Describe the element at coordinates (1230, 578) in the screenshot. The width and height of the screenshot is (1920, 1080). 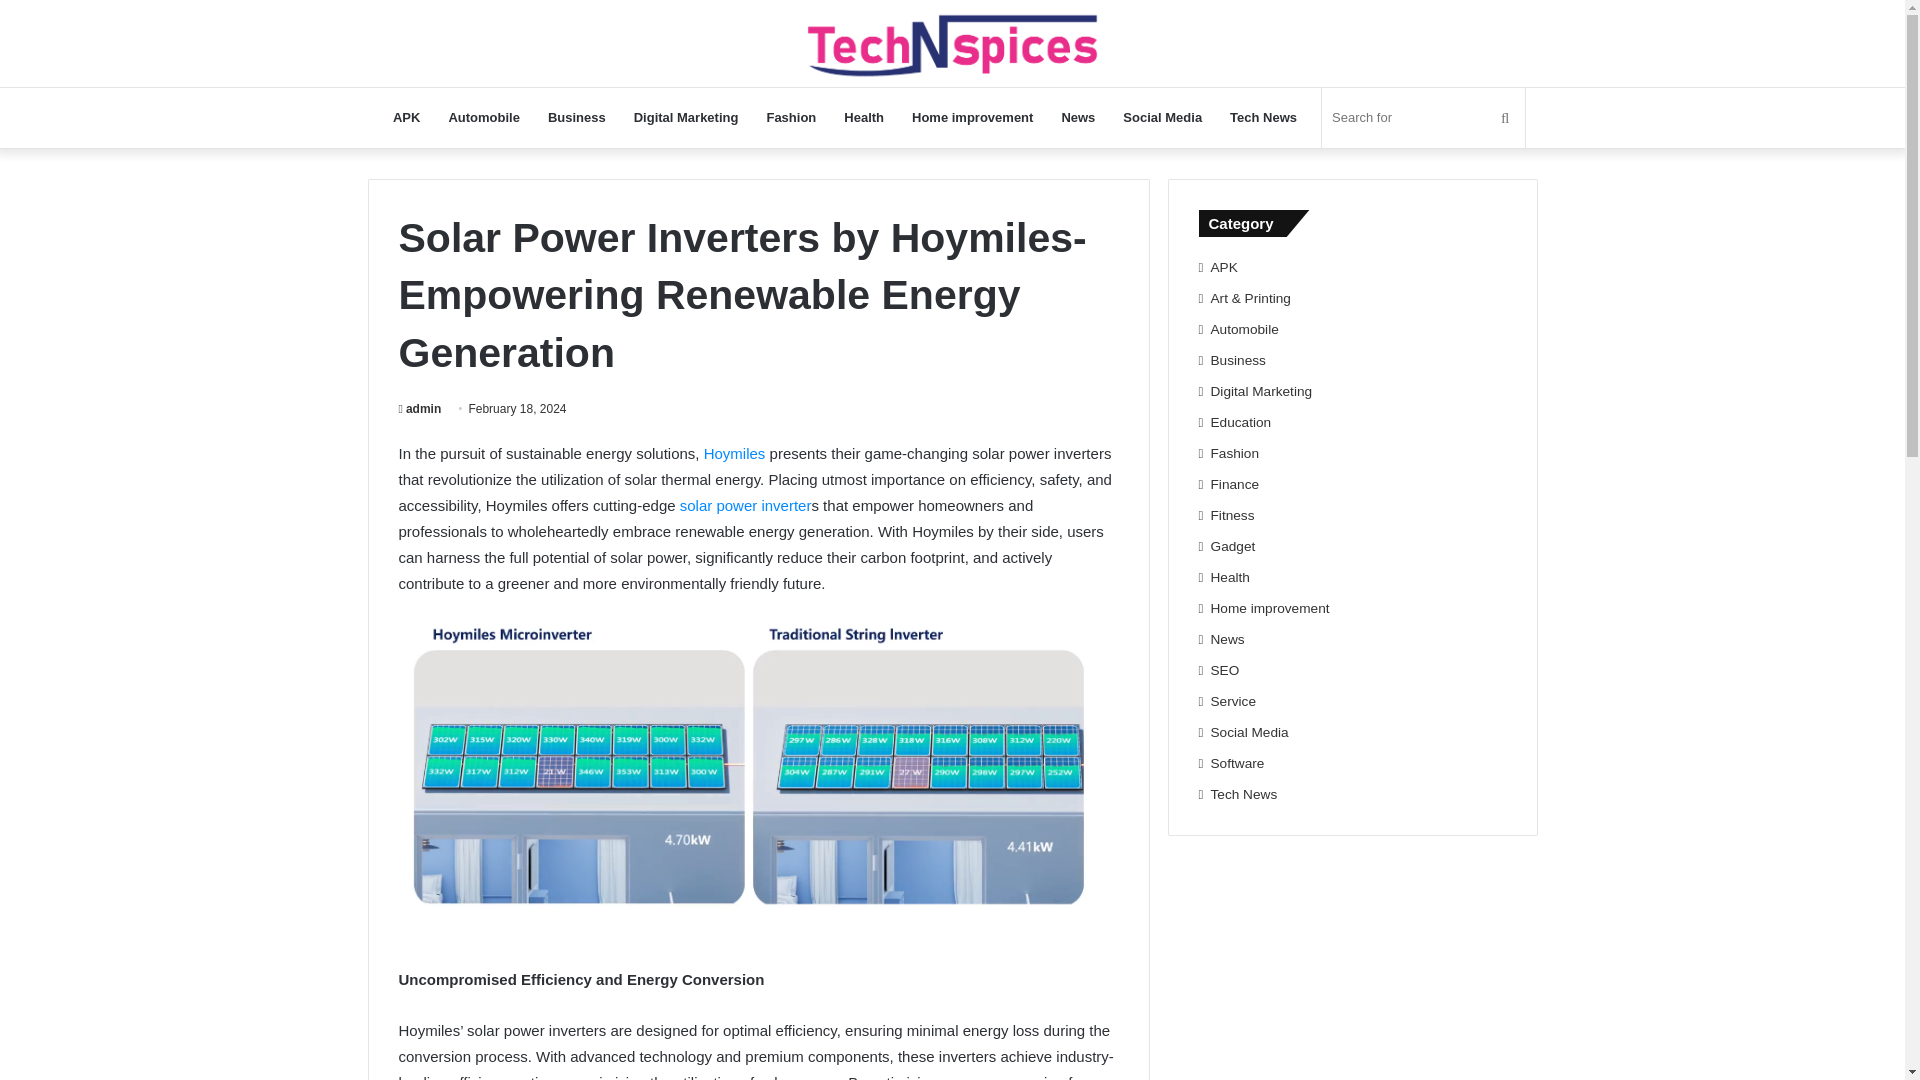
I see `Health` at that location.